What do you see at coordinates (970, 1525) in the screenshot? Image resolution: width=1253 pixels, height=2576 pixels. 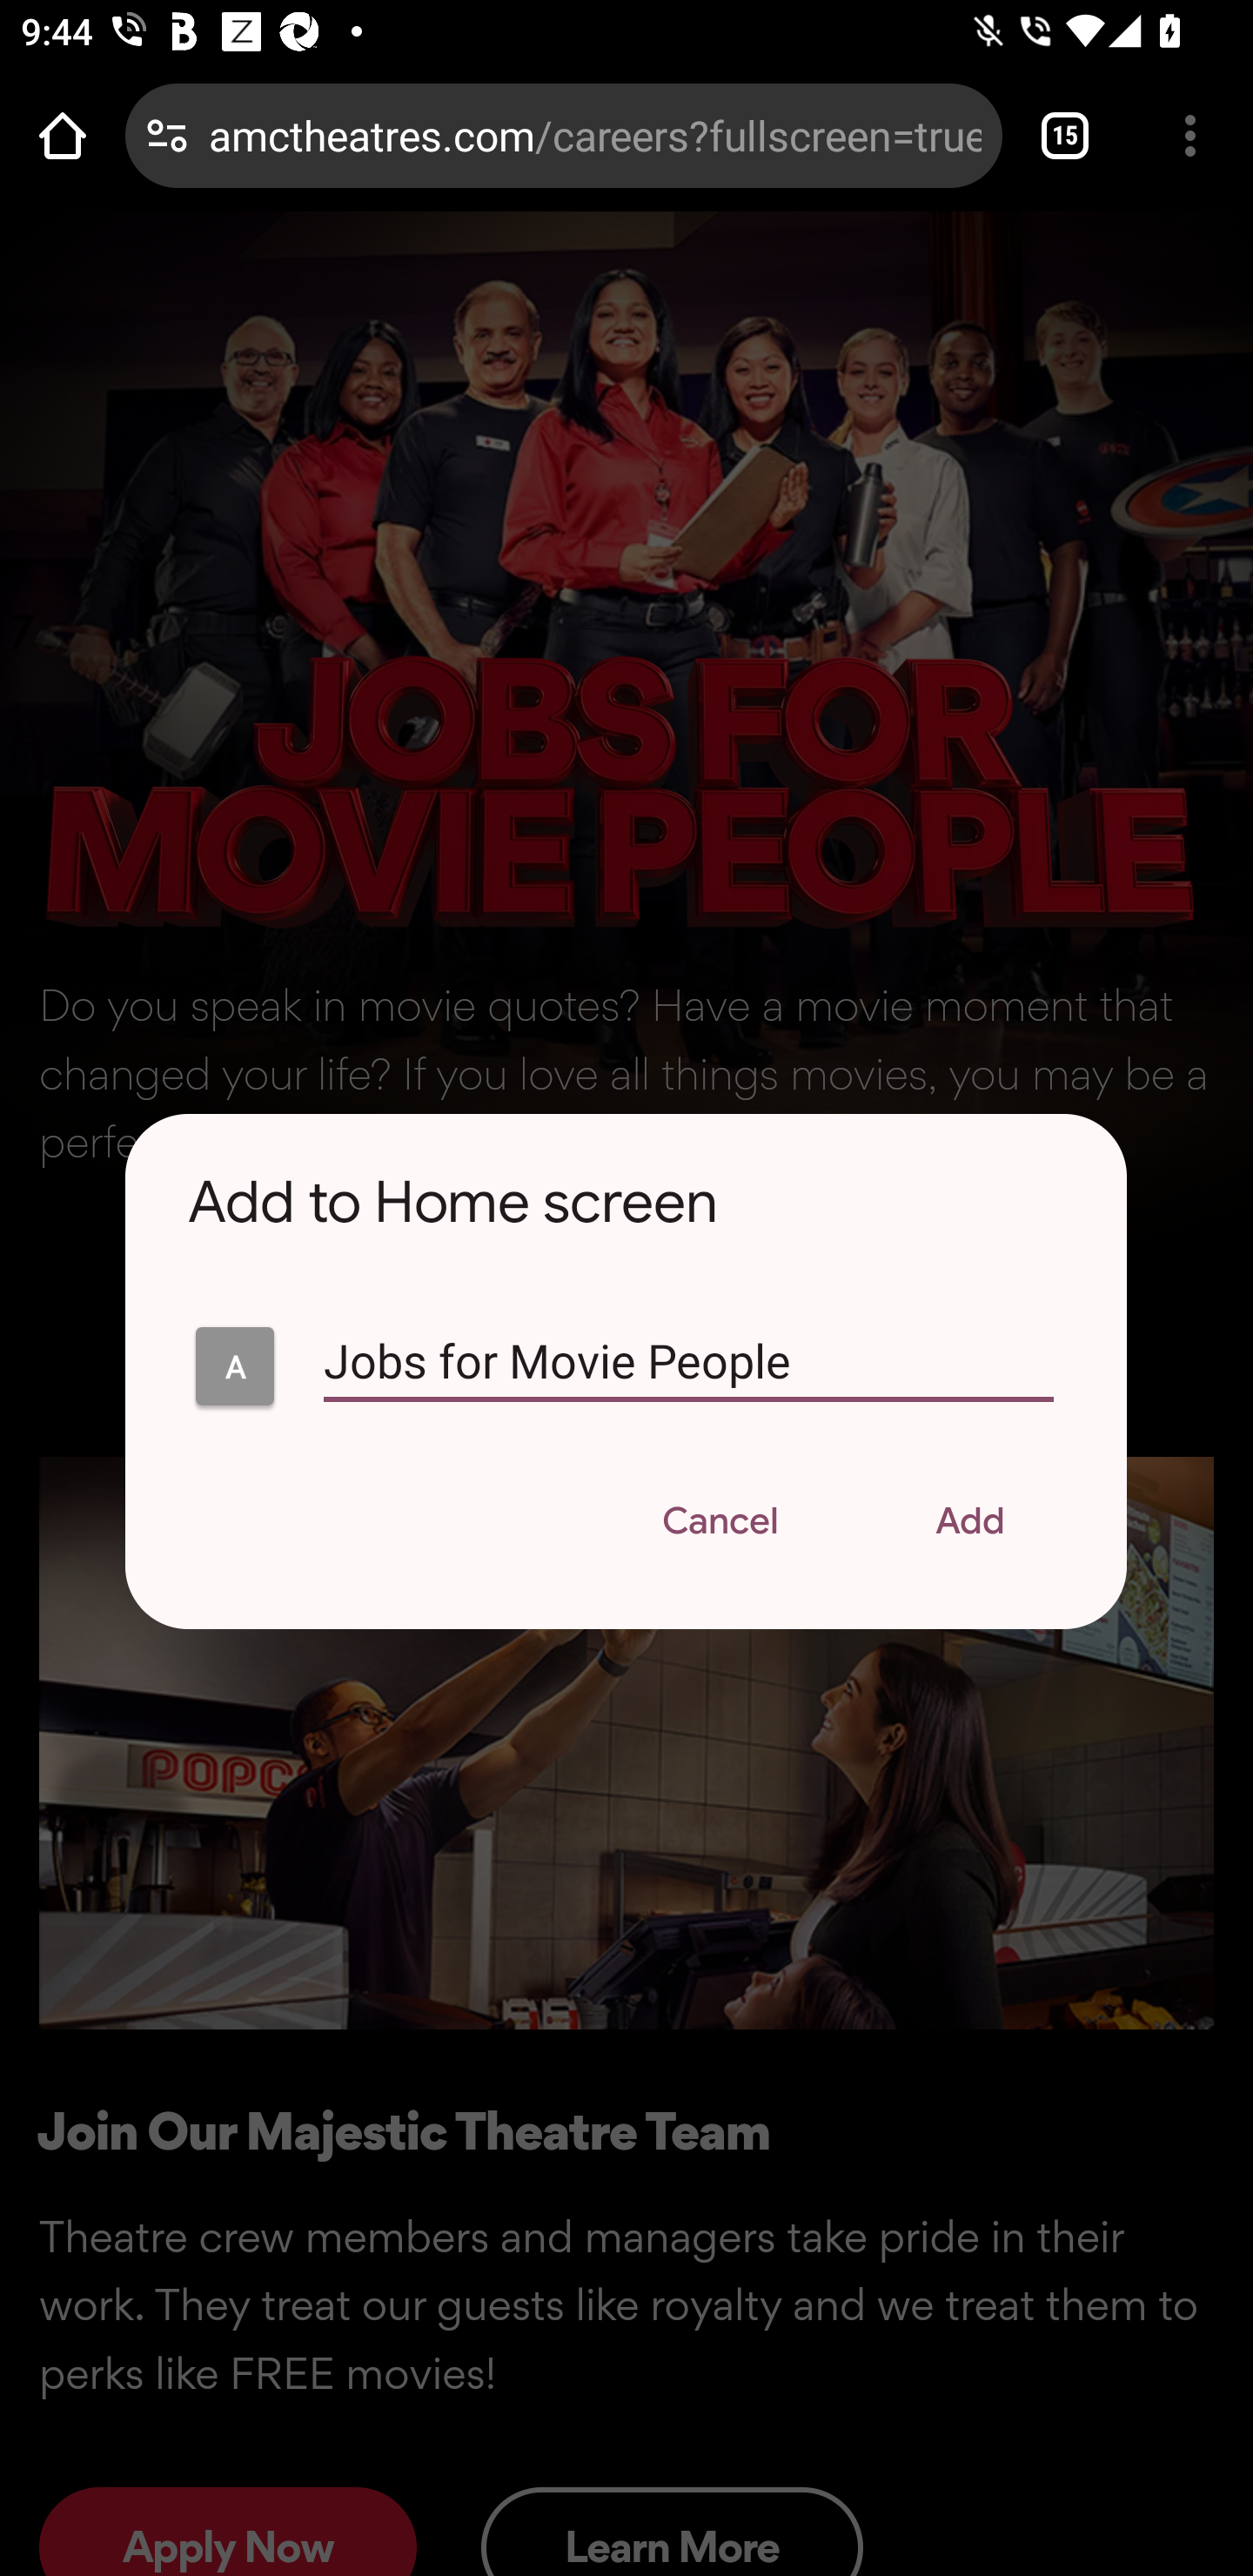 I see `Add` at bounding box center [970, 1525].